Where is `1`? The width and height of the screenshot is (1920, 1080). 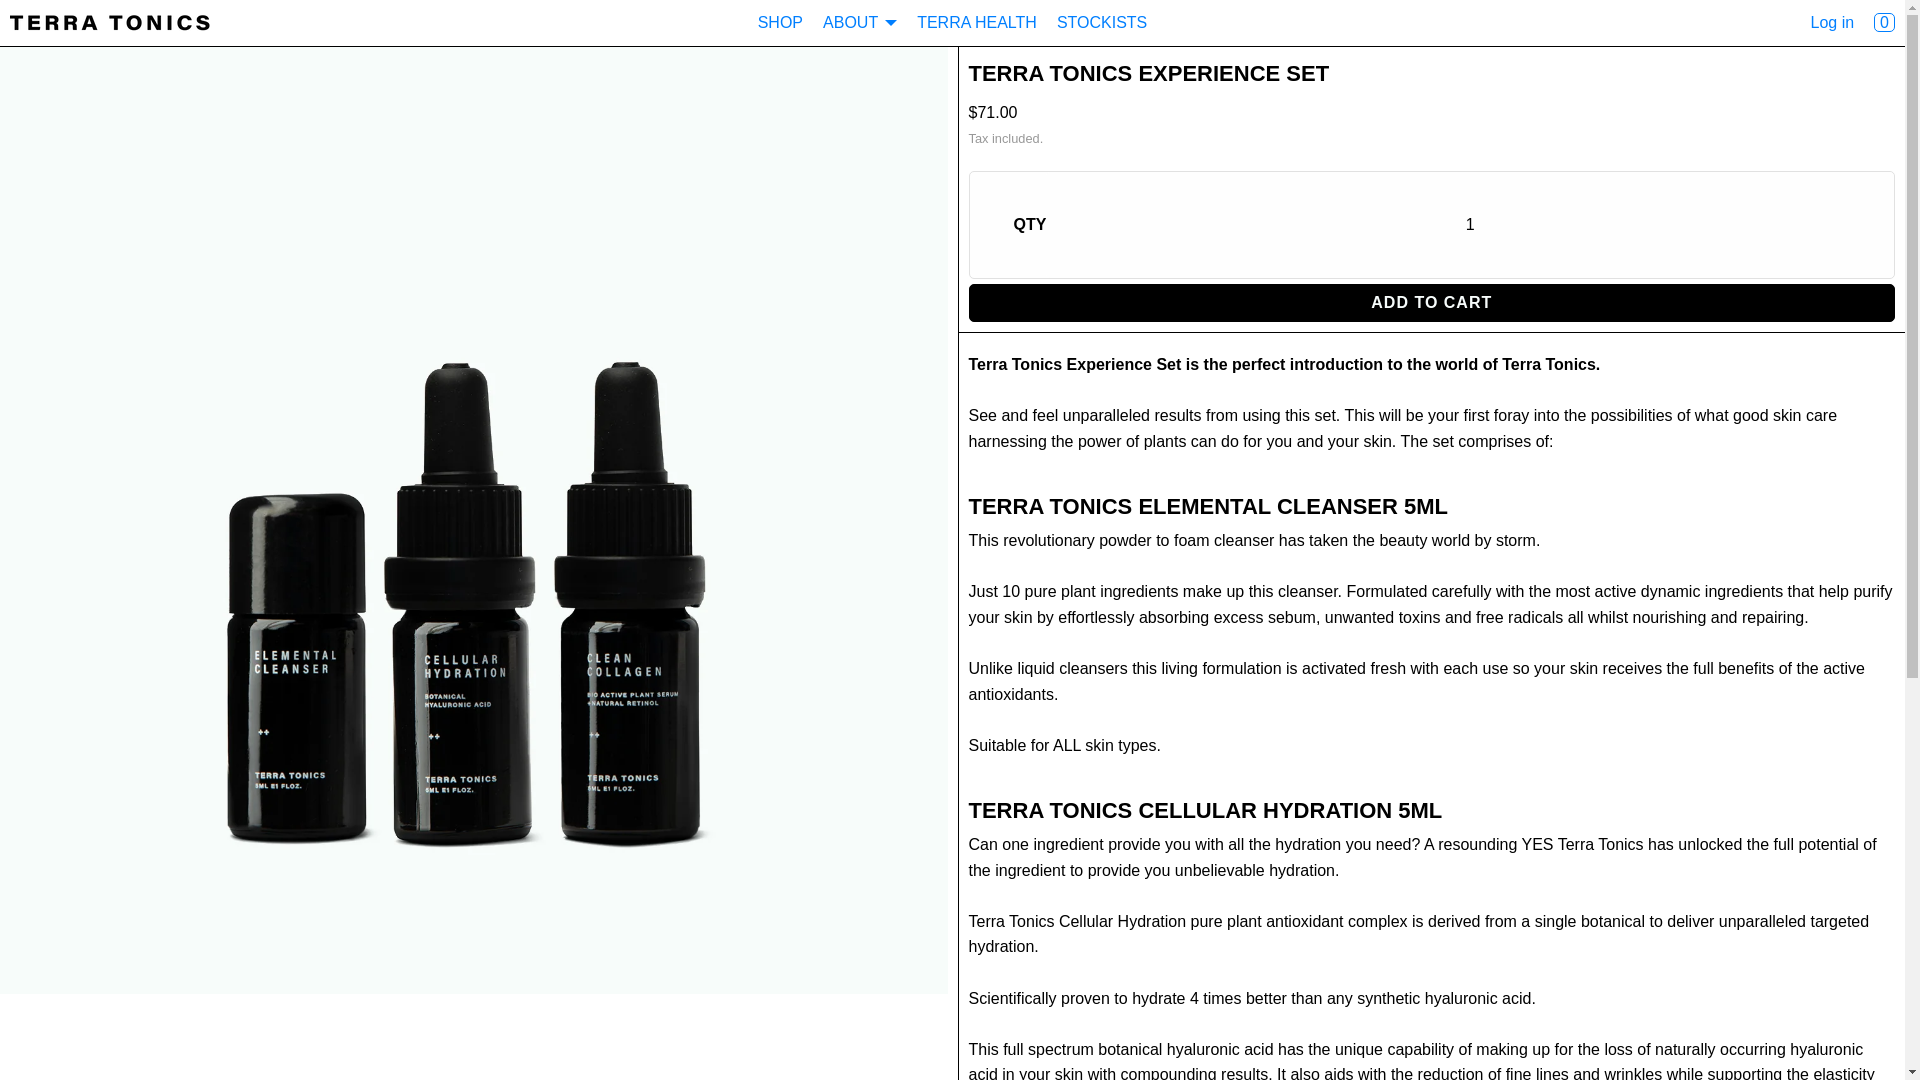
1 is located at coordinates (1470, 224).